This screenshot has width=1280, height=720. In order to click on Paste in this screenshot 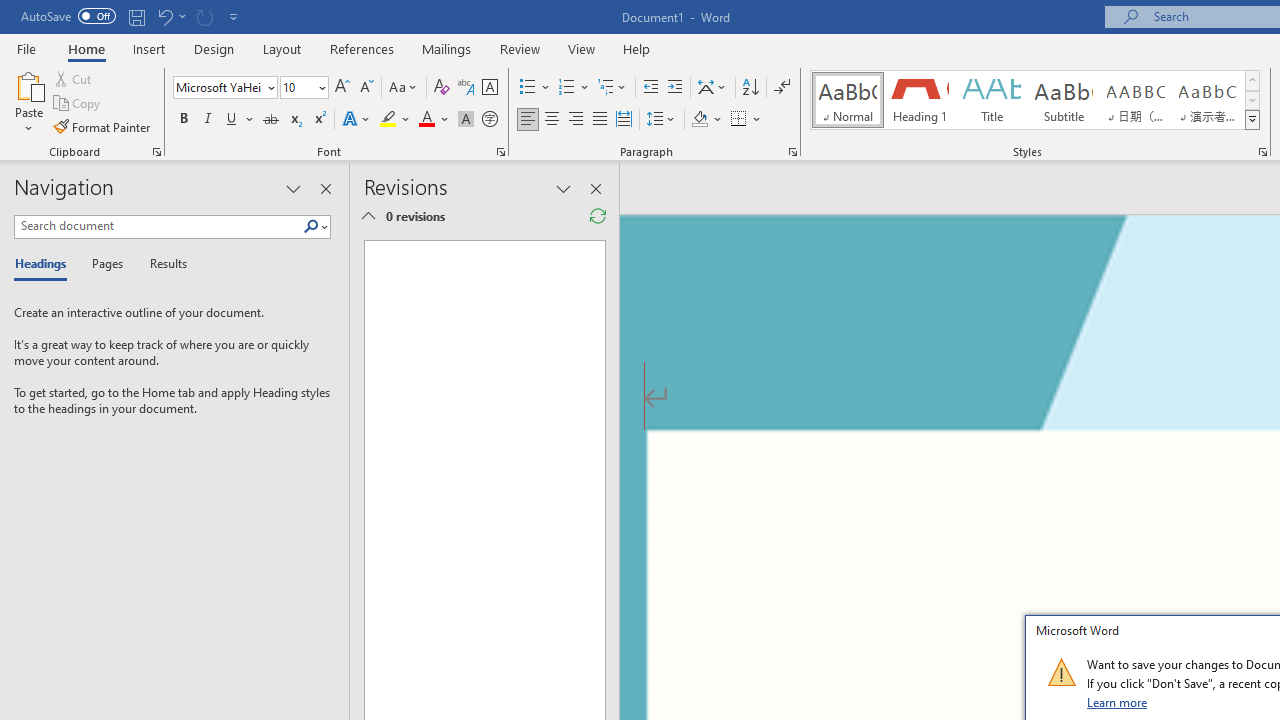, I will do `click(28, 102)`.